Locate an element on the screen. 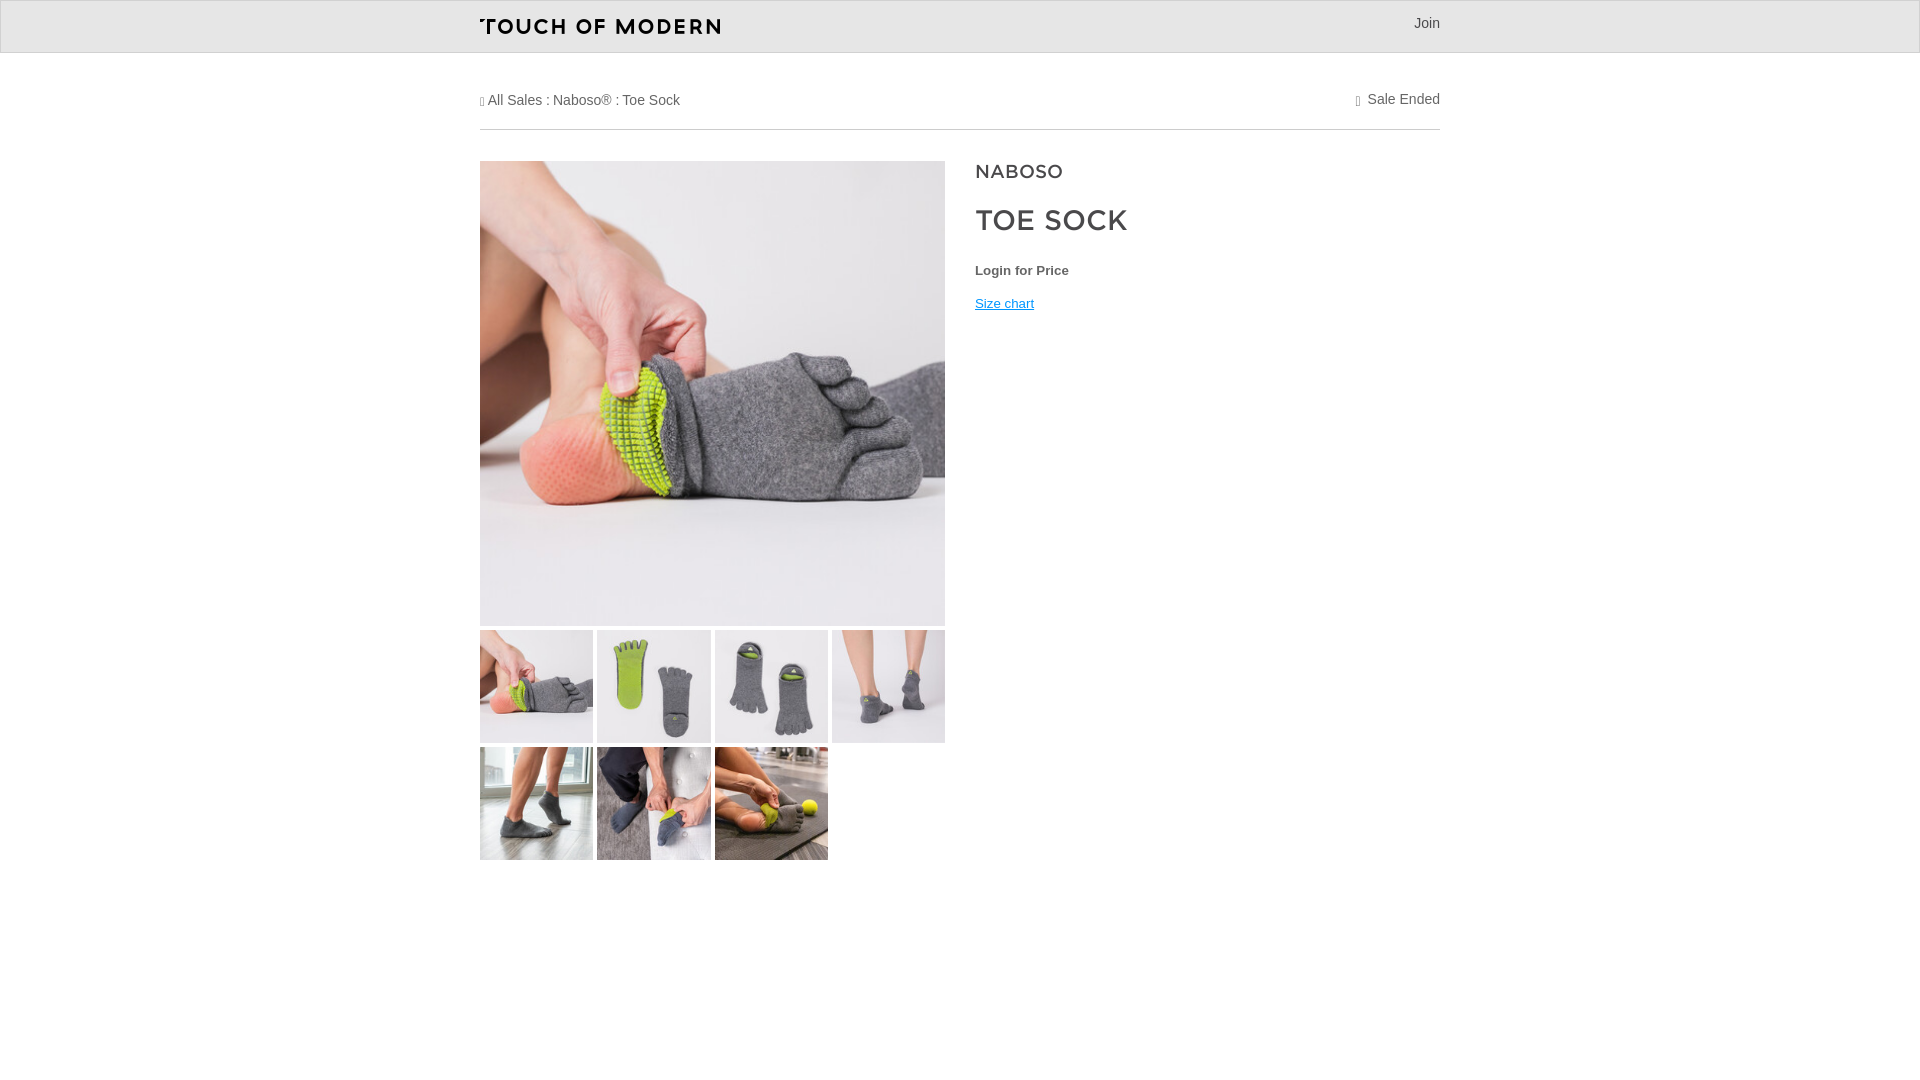 The image size is (1920, 1080). Size chart is located at coordinates (1004, 303).